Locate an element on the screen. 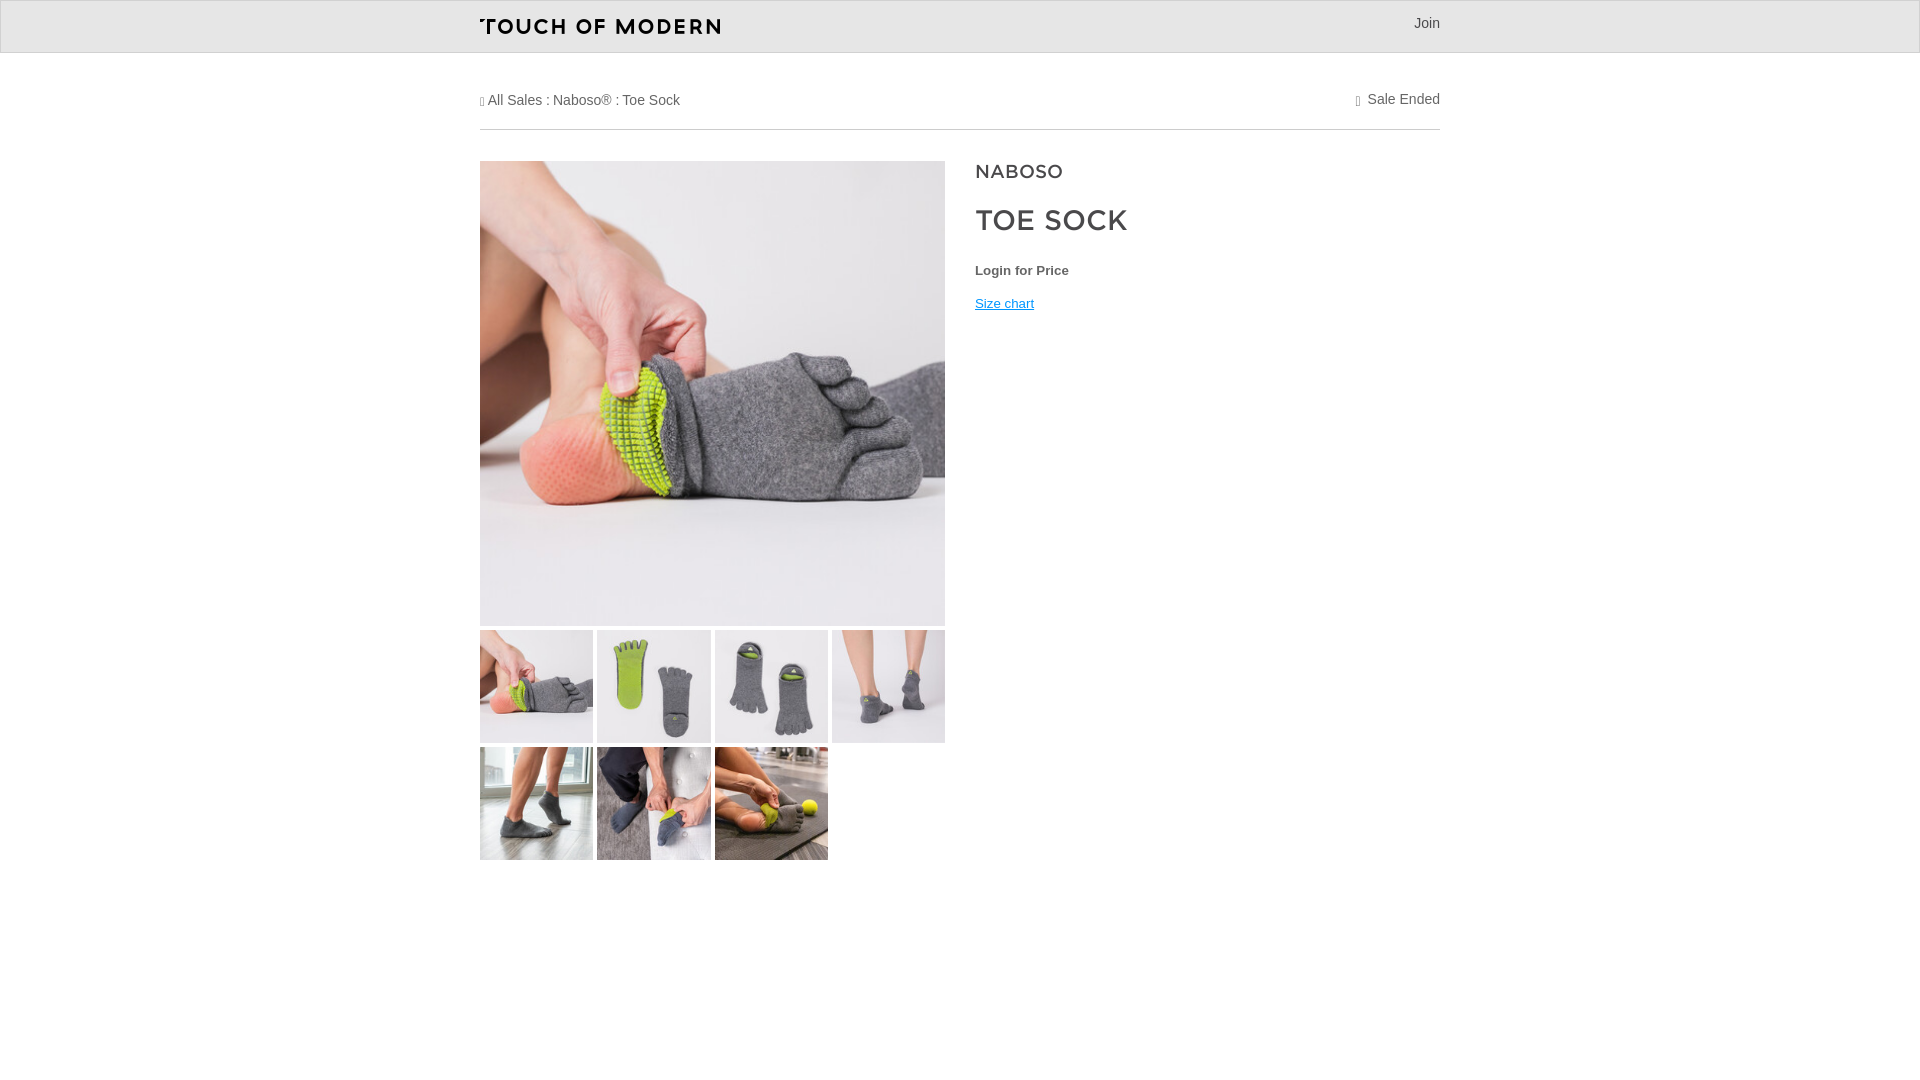 The image size is (1920, 1080). Size chart is located at coordinates (1004, 303).